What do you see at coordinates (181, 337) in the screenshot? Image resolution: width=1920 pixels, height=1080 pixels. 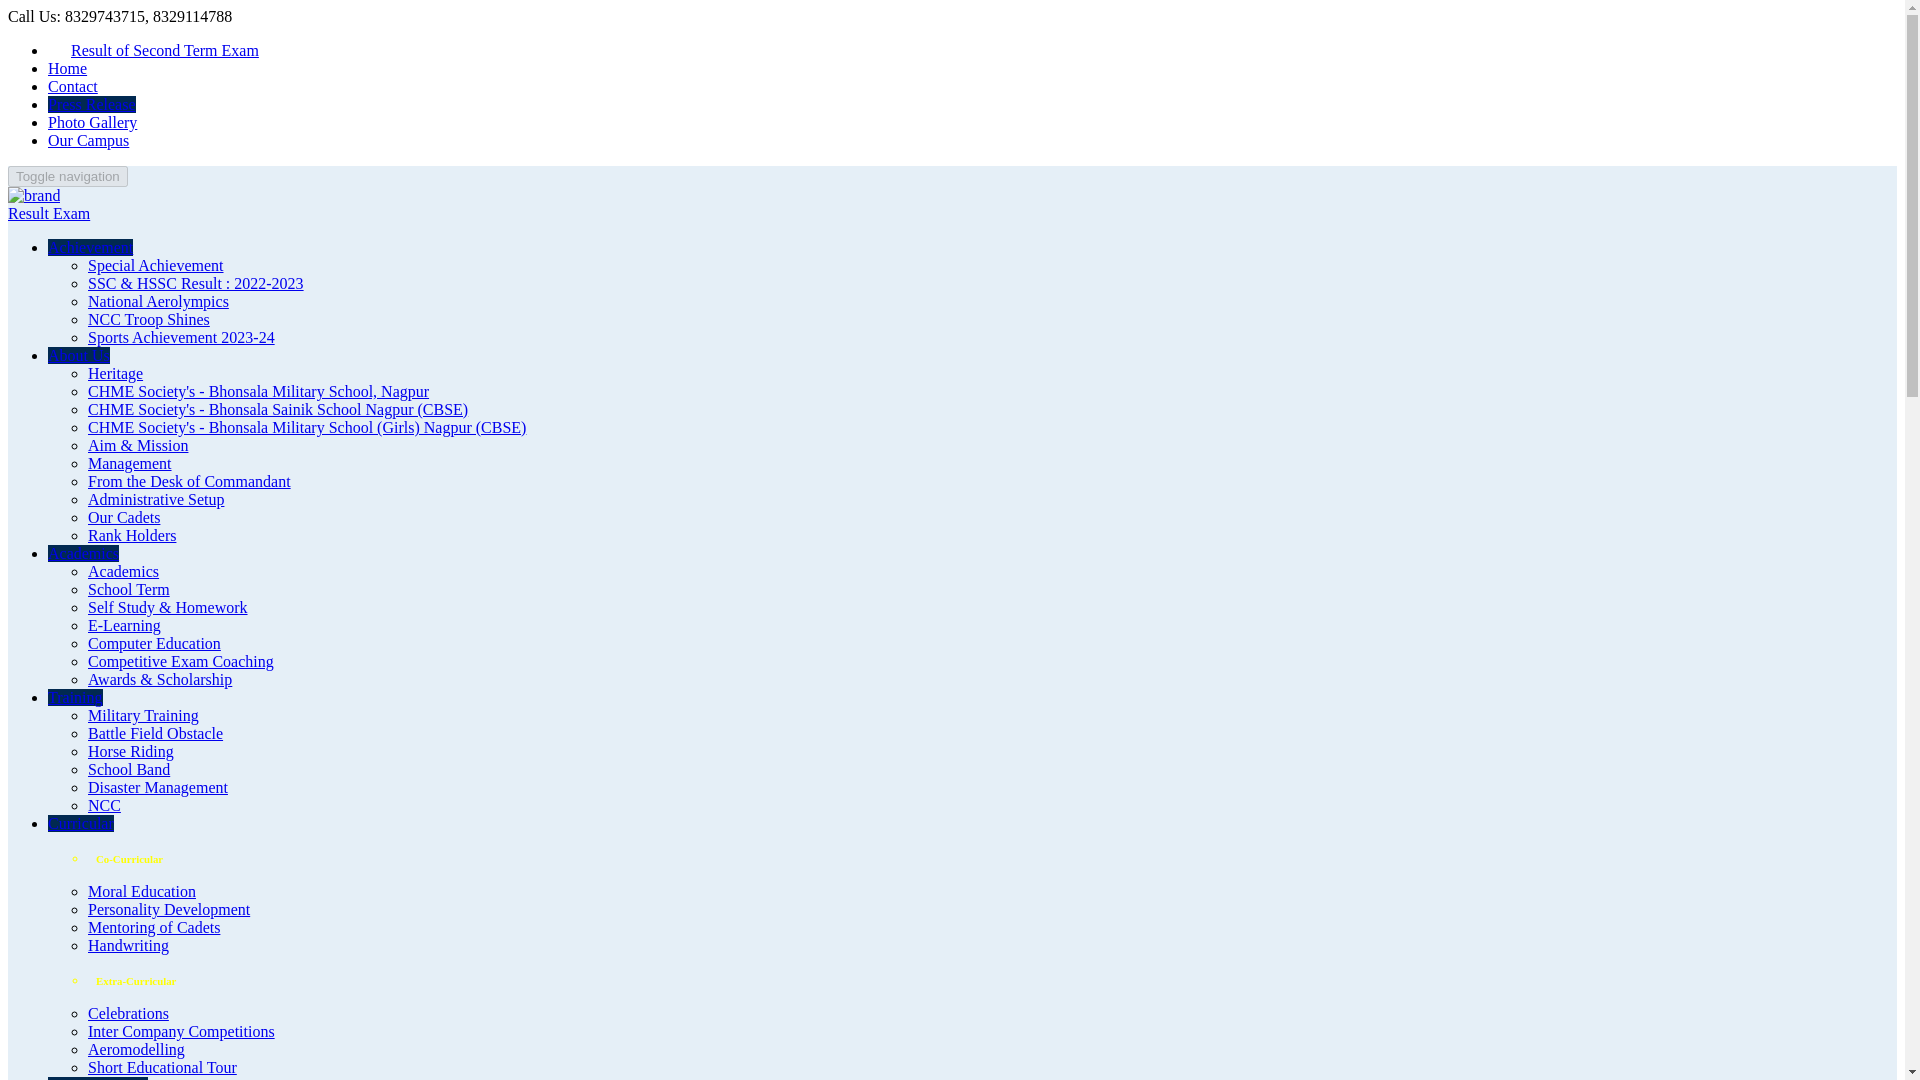 I see `Sports Achievement 2023-24` at bounding box center [181, 337].